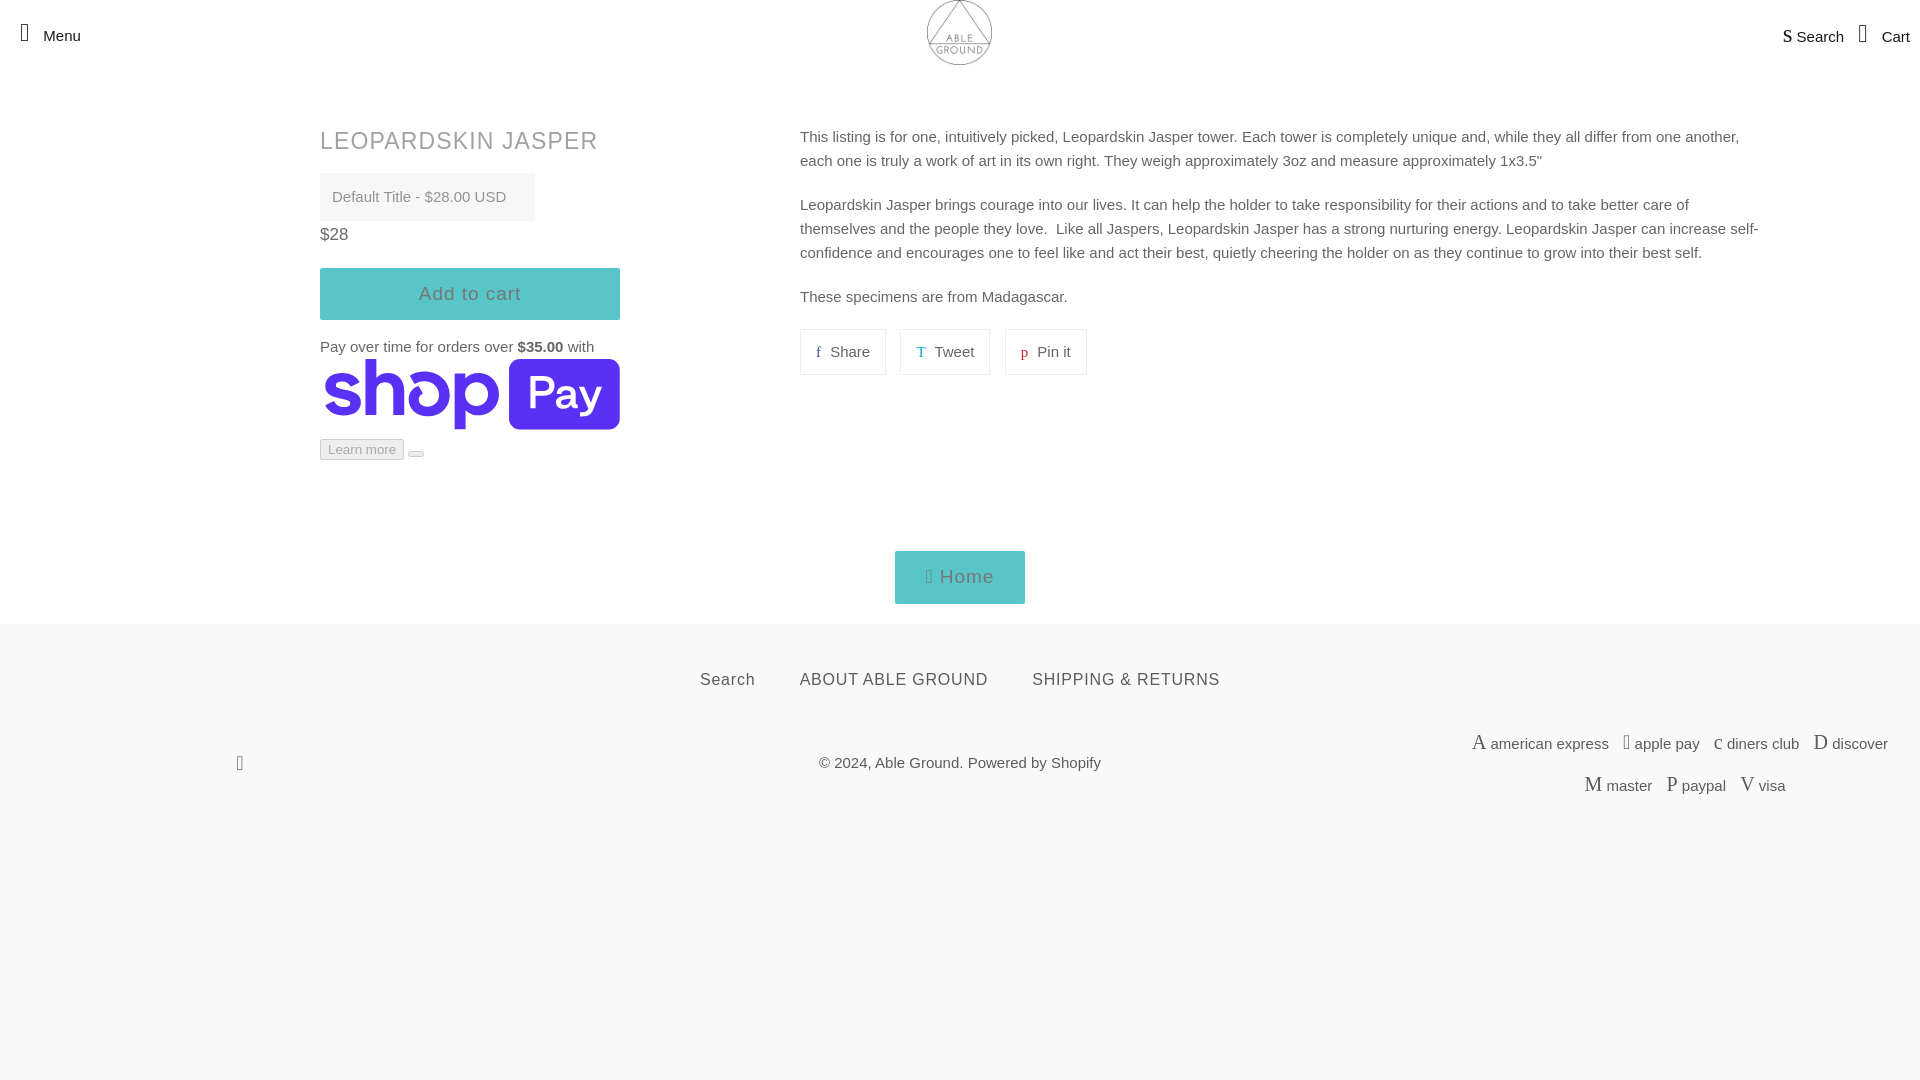 This screenshot has height=1080, width=1920. I want to click on Able Ground on Instagram, so click(240, 764).